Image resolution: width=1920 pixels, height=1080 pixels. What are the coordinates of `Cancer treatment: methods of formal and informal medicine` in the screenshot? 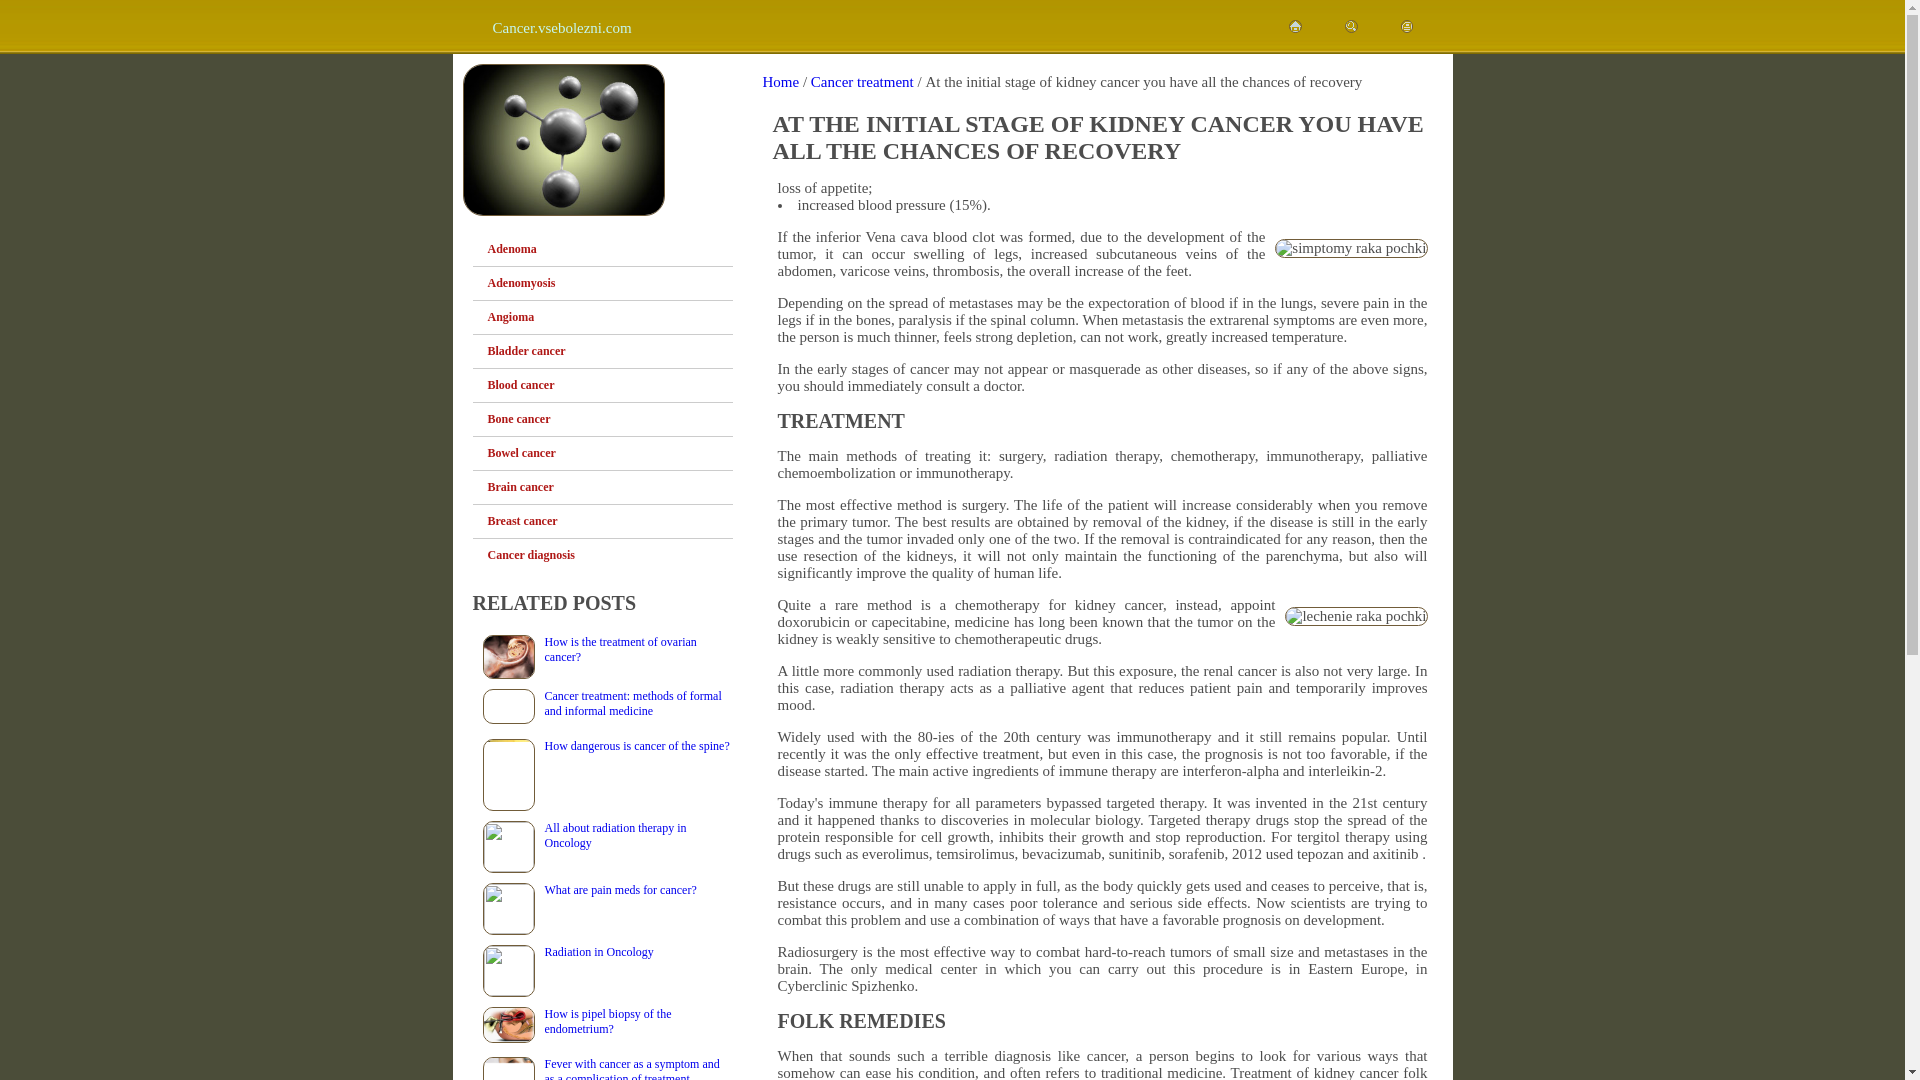 It's located at (602, 704).